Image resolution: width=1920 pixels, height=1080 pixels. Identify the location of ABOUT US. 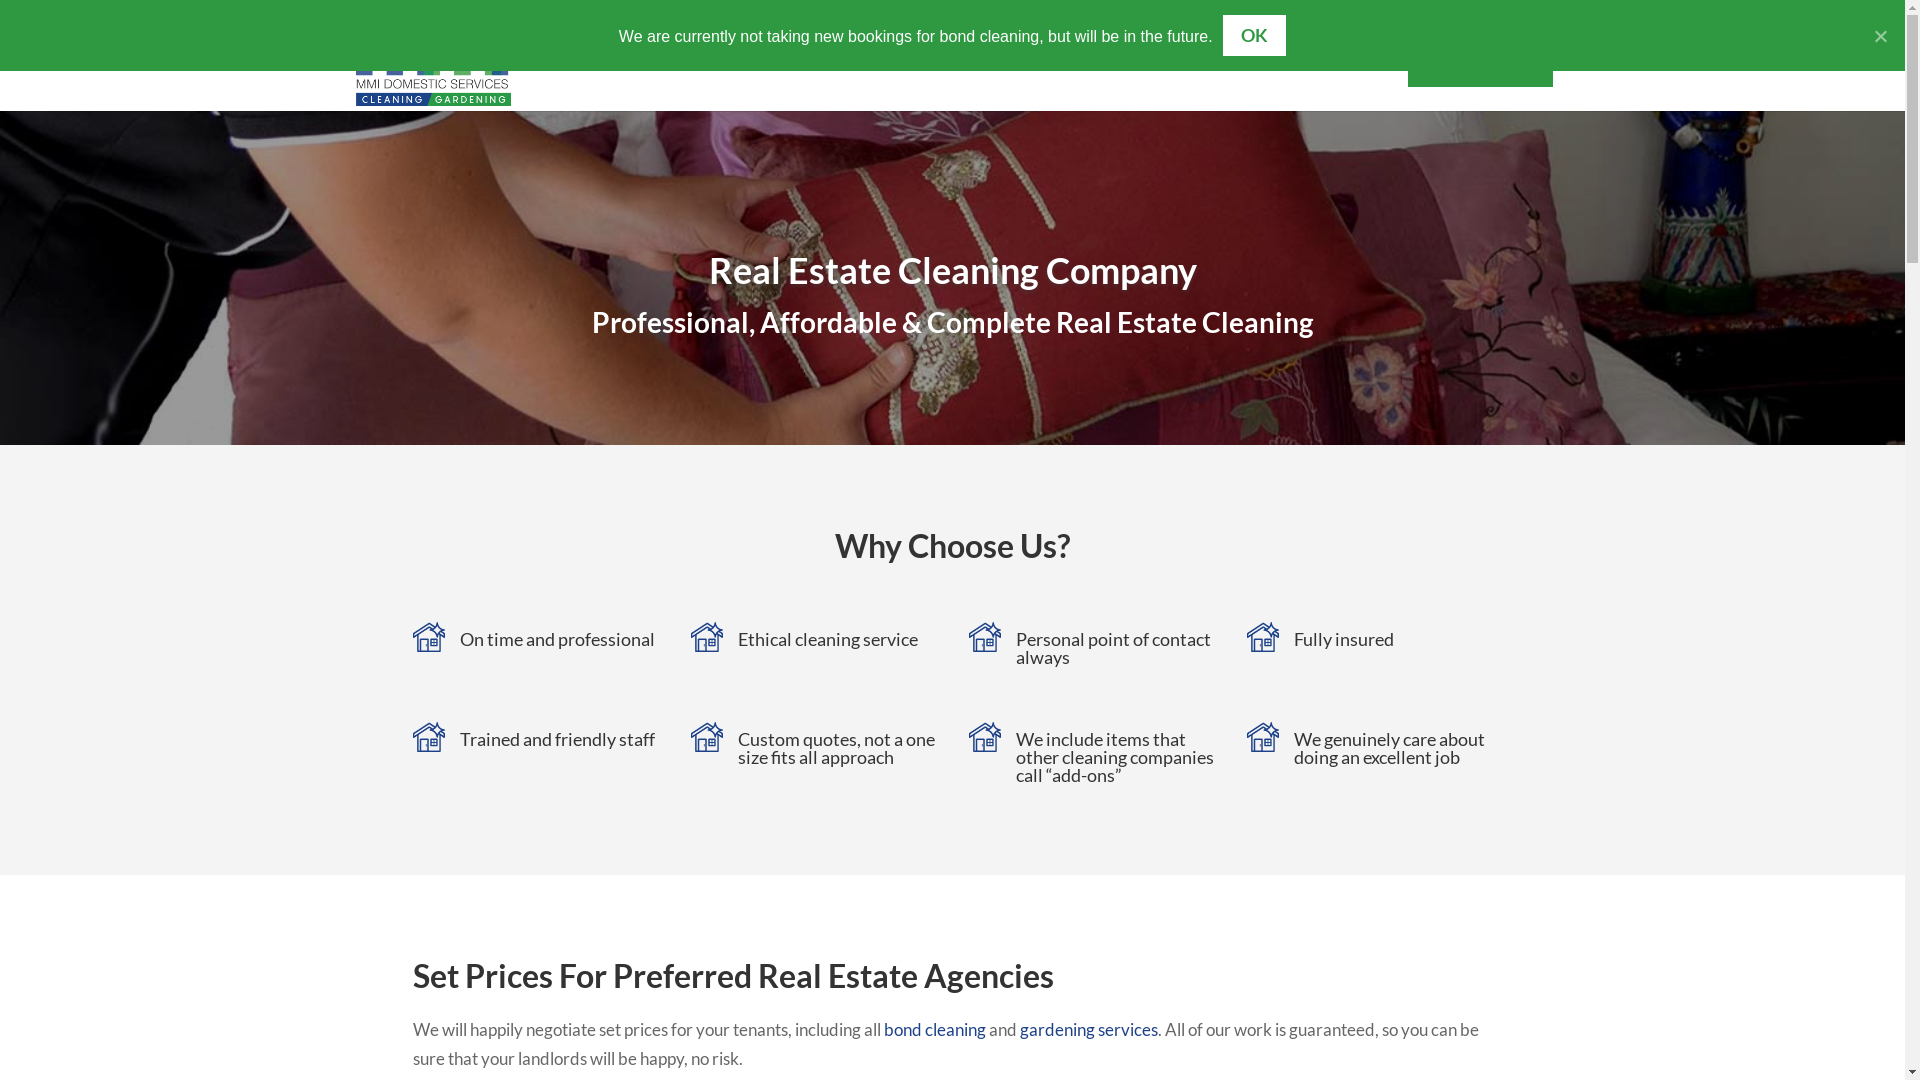
(1218, 84).